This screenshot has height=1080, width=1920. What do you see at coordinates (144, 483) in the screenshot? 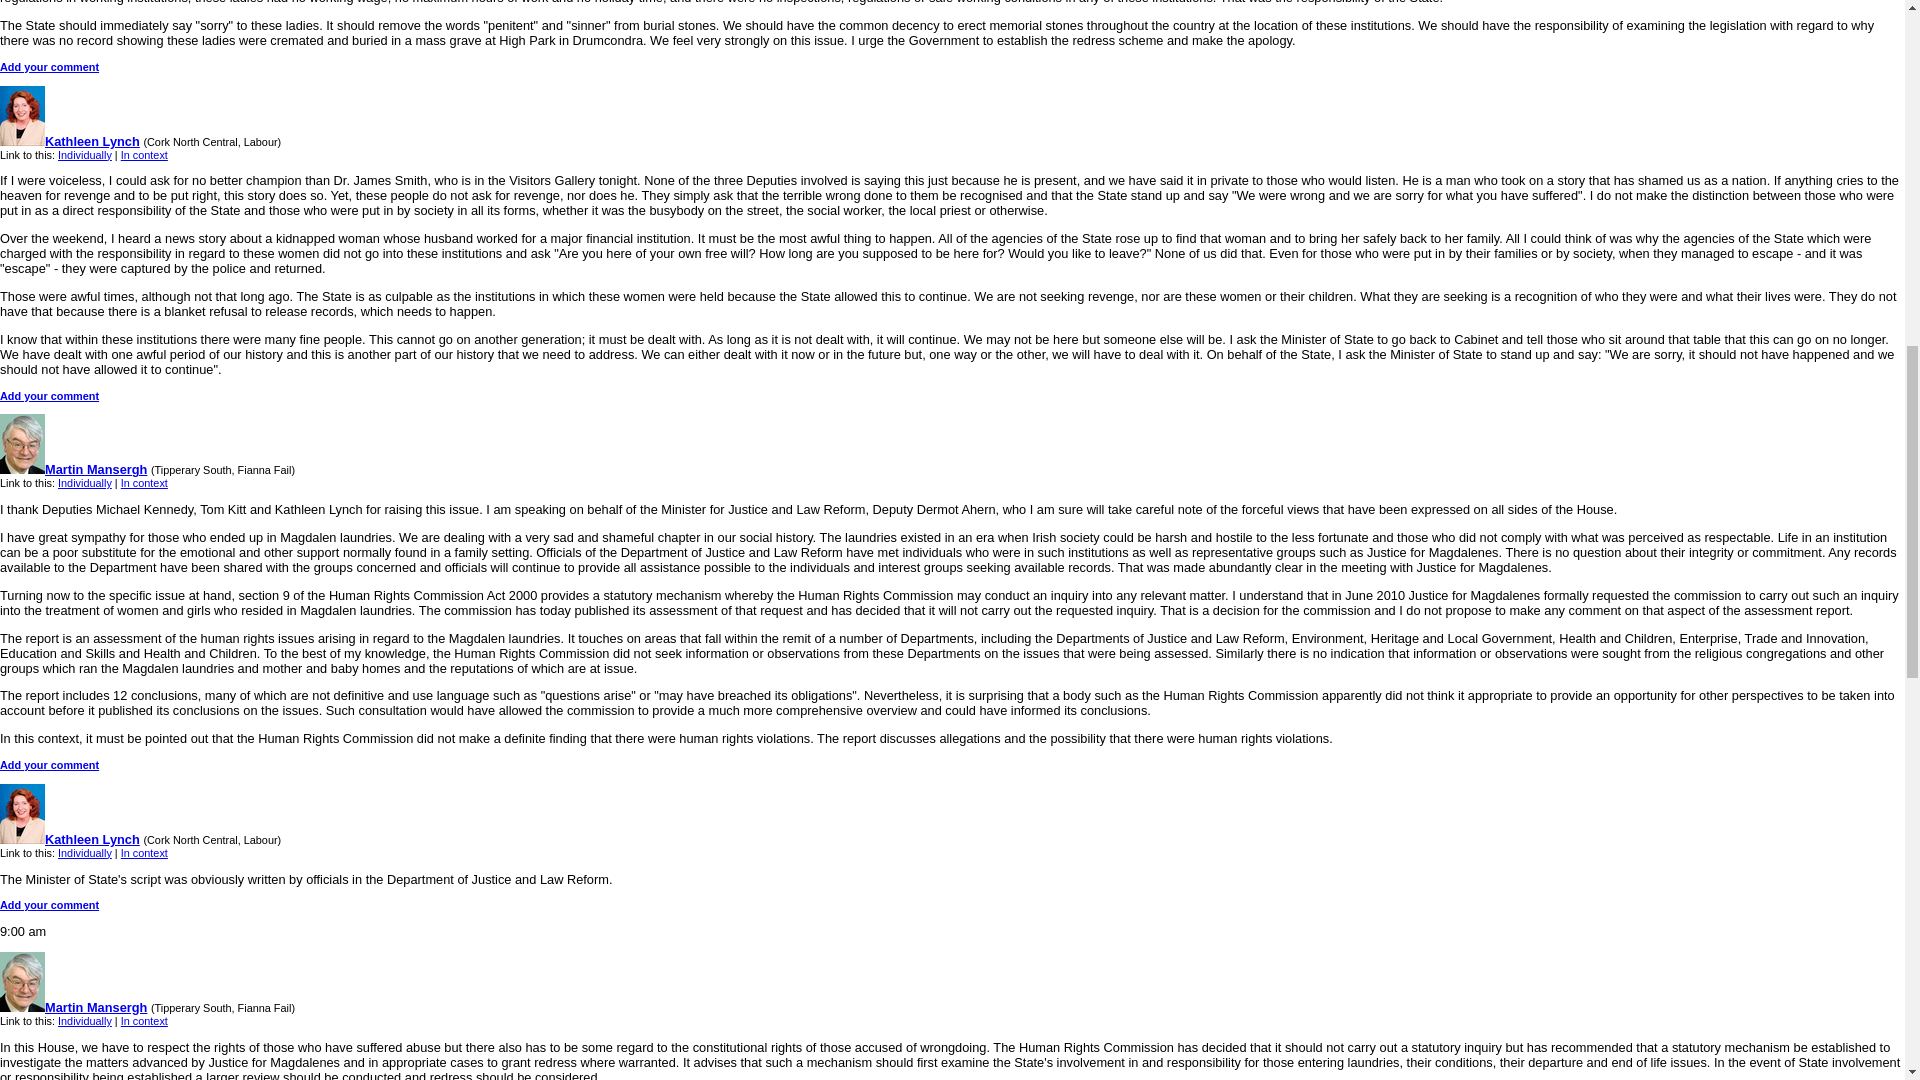
I see `In context` at bounding box center [144, 483].